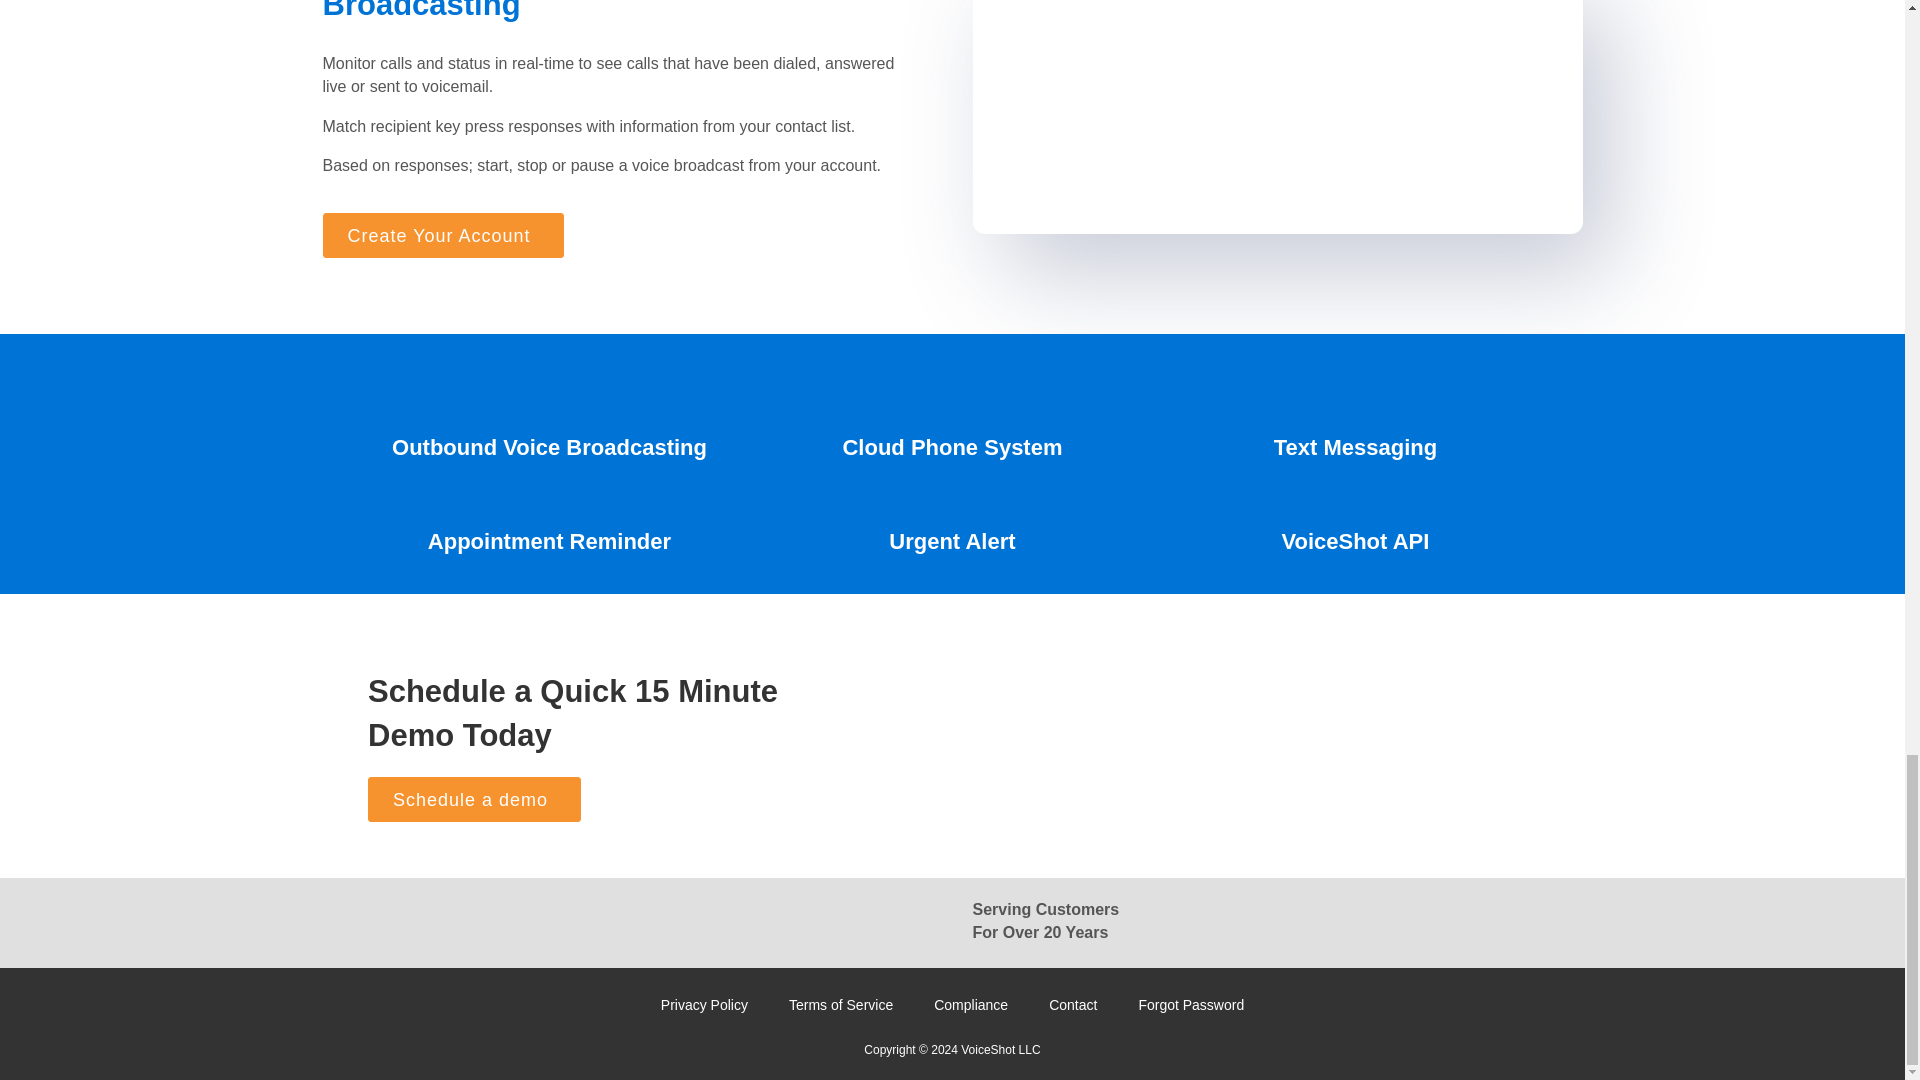  Describe the element at coordinates (442, 235) in the screenshot. I see `Create Your Account` at that location.